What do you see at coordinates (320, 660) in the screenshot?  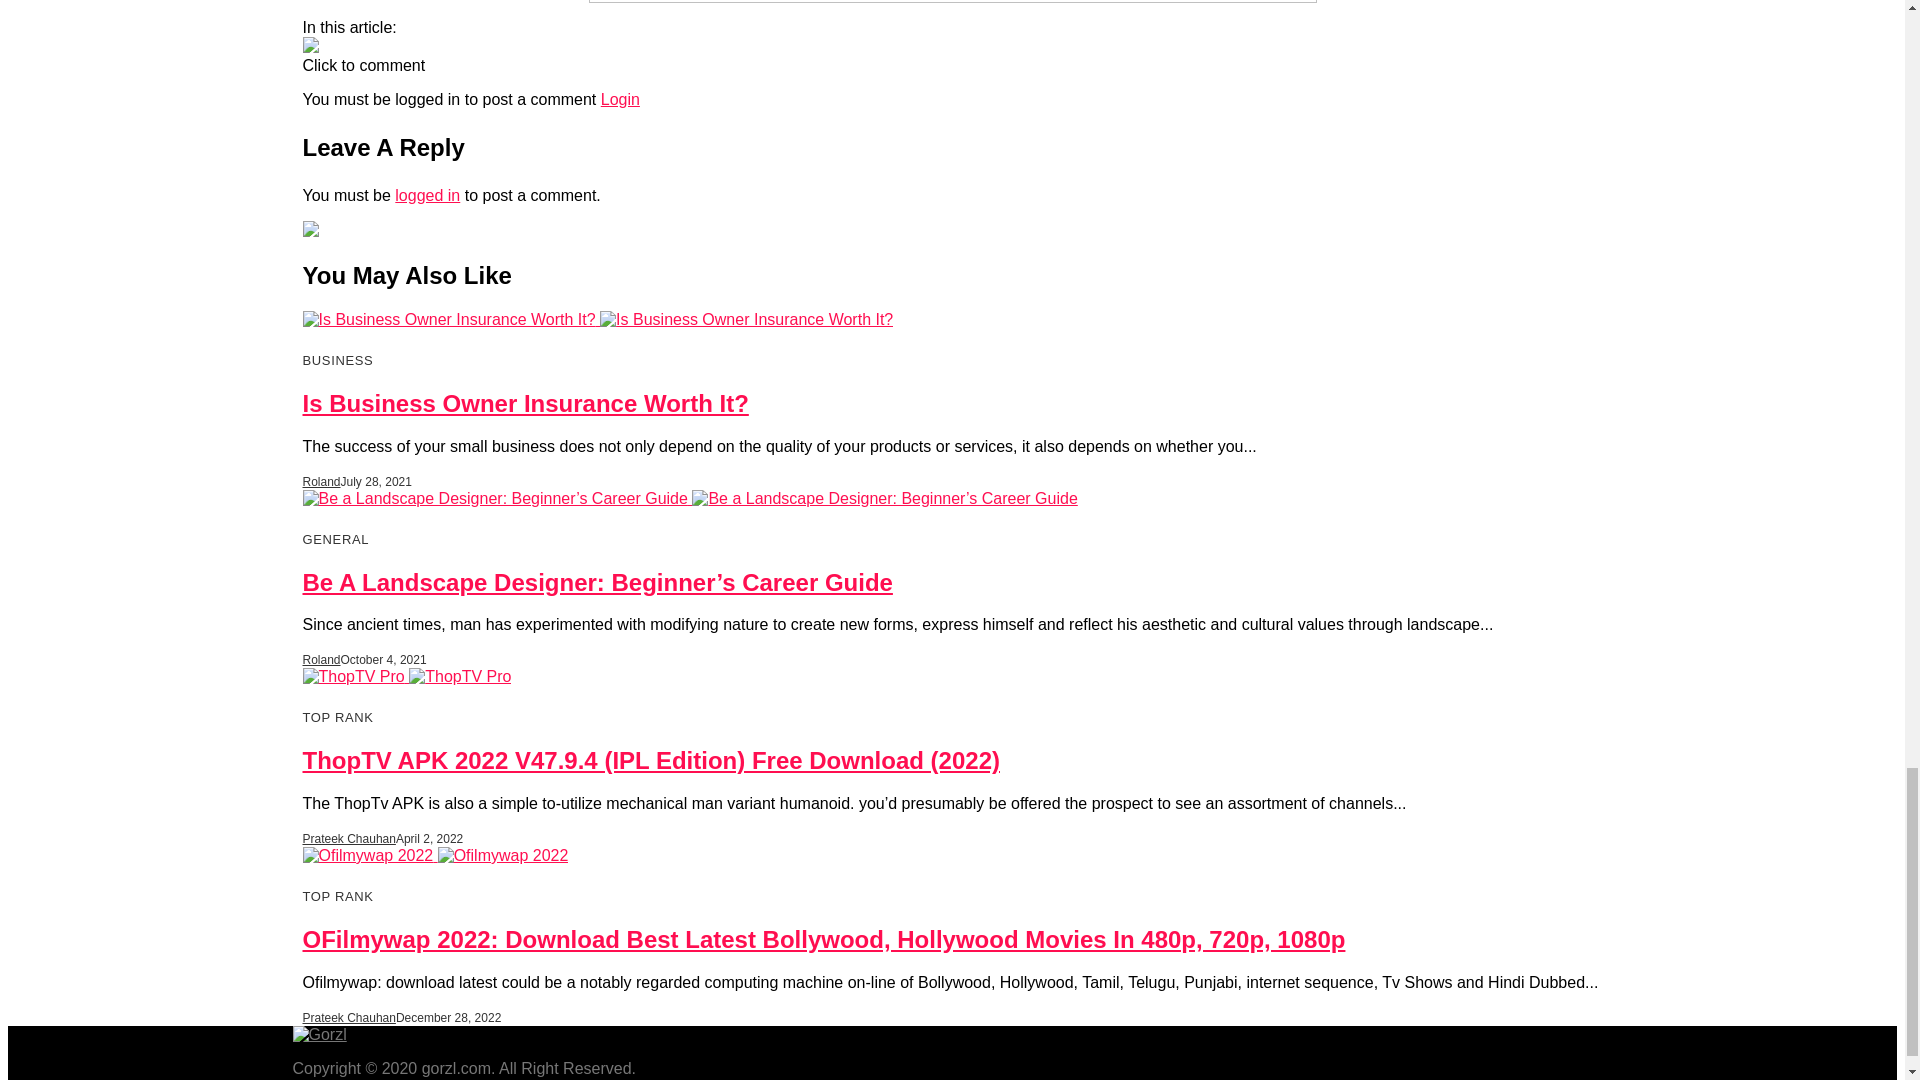 I see `Posts by Roland` at bounding box center [320, 660].